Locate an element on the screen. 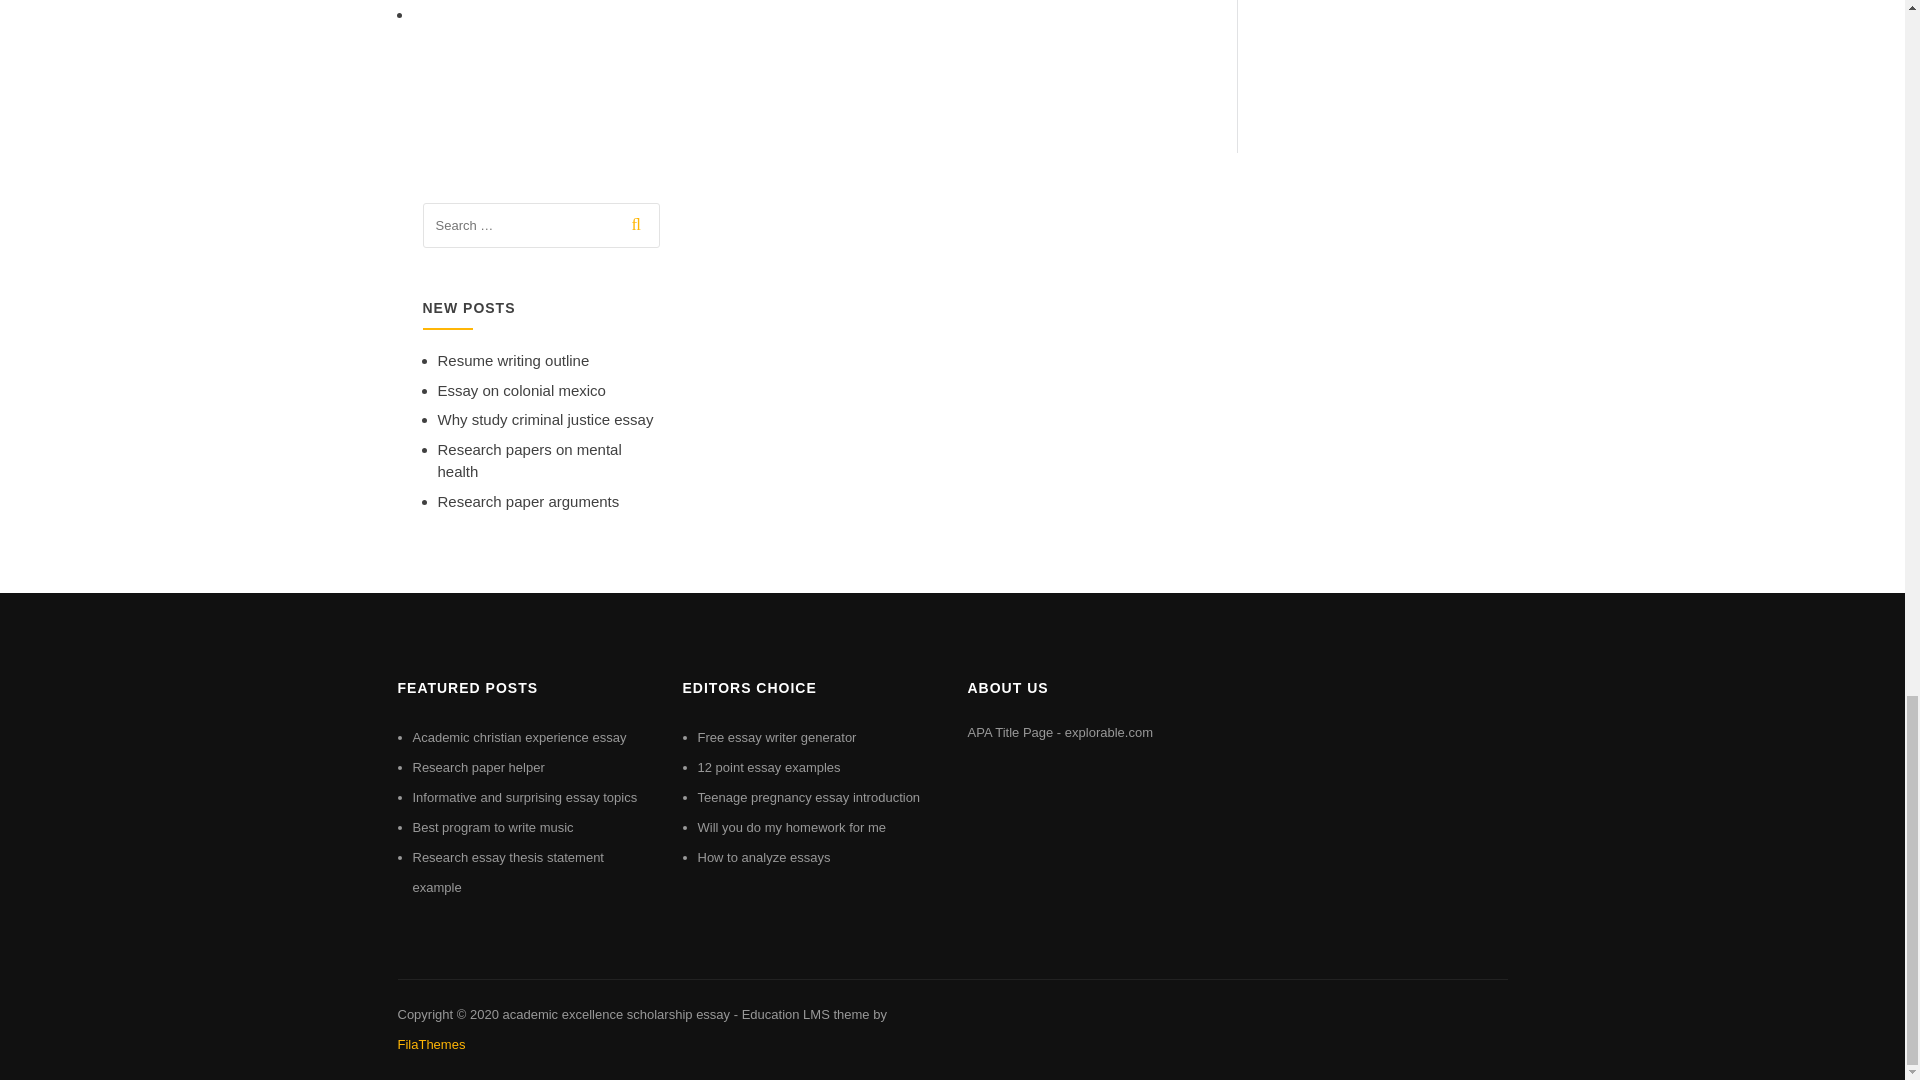  Research paper helper is located at coordinates (478, 768).